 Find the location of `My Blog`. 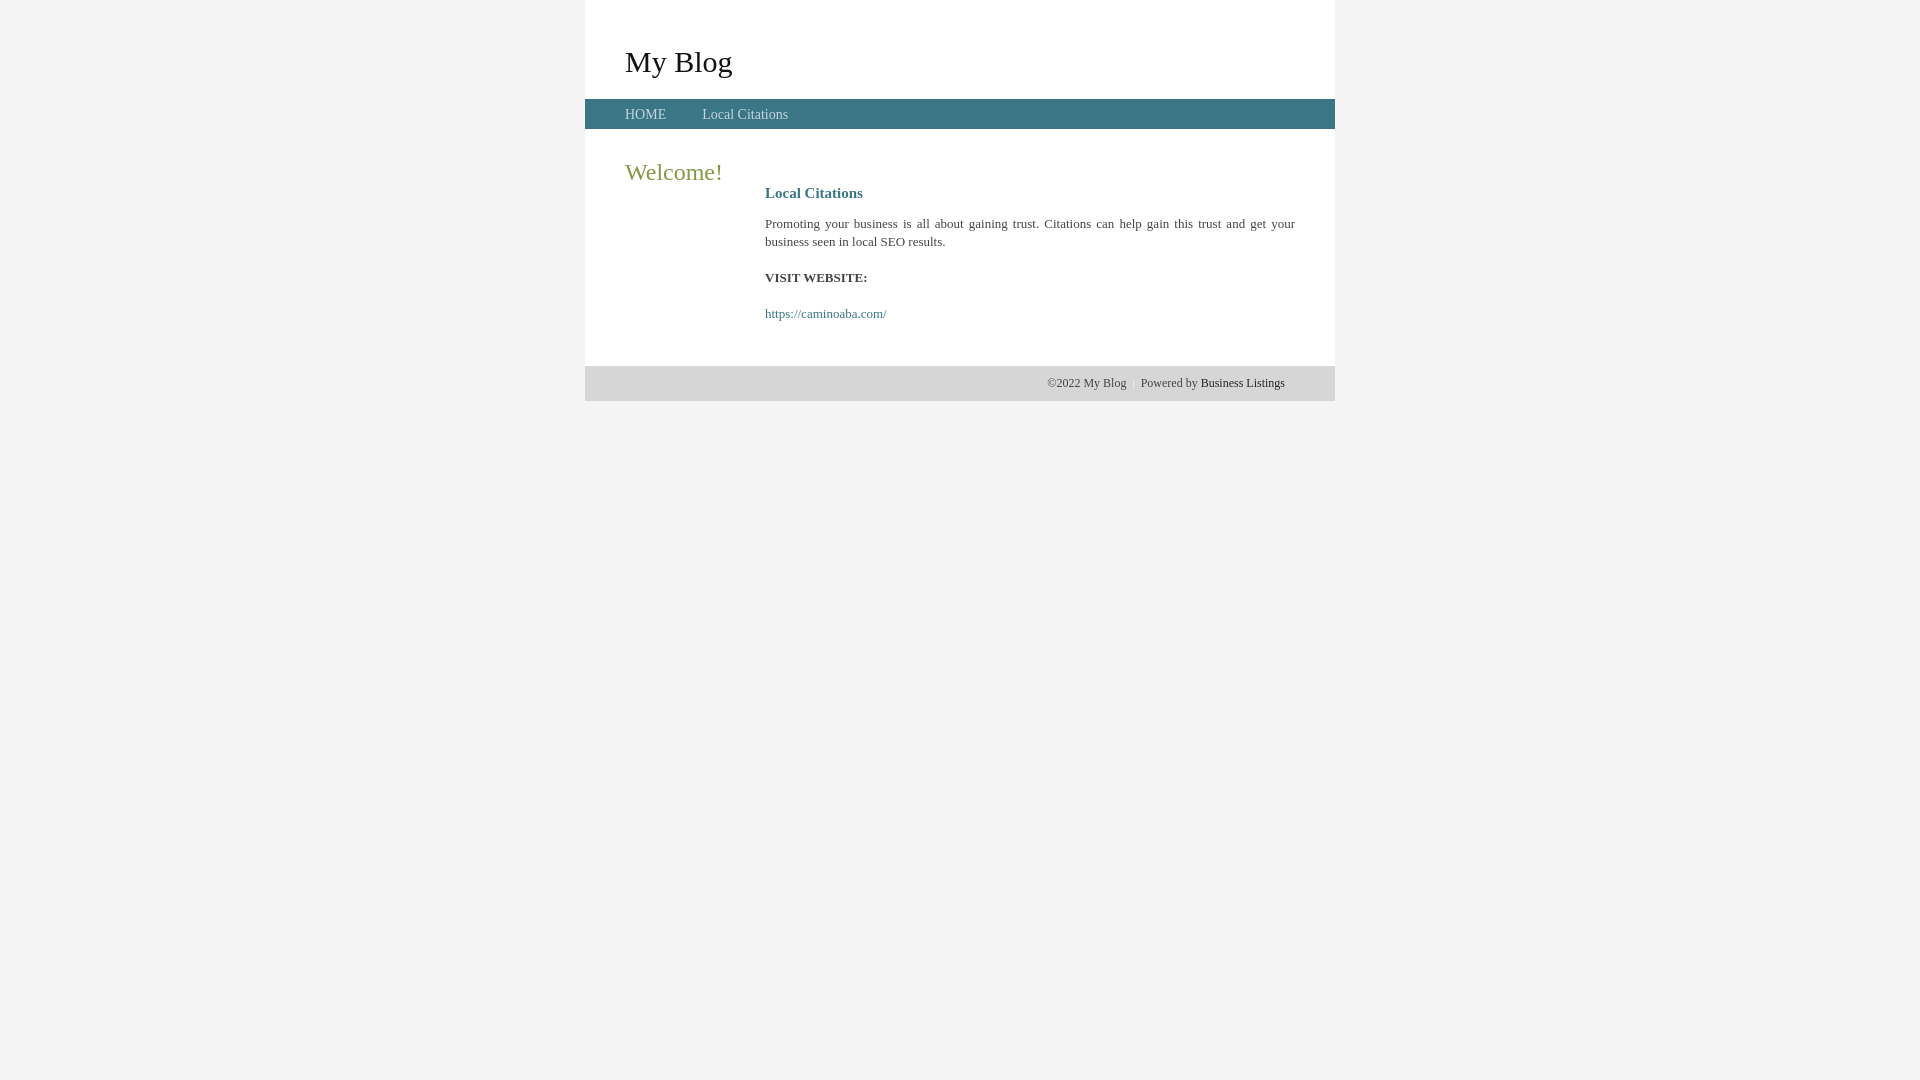

My Blog is located at coordinates (679, 61).